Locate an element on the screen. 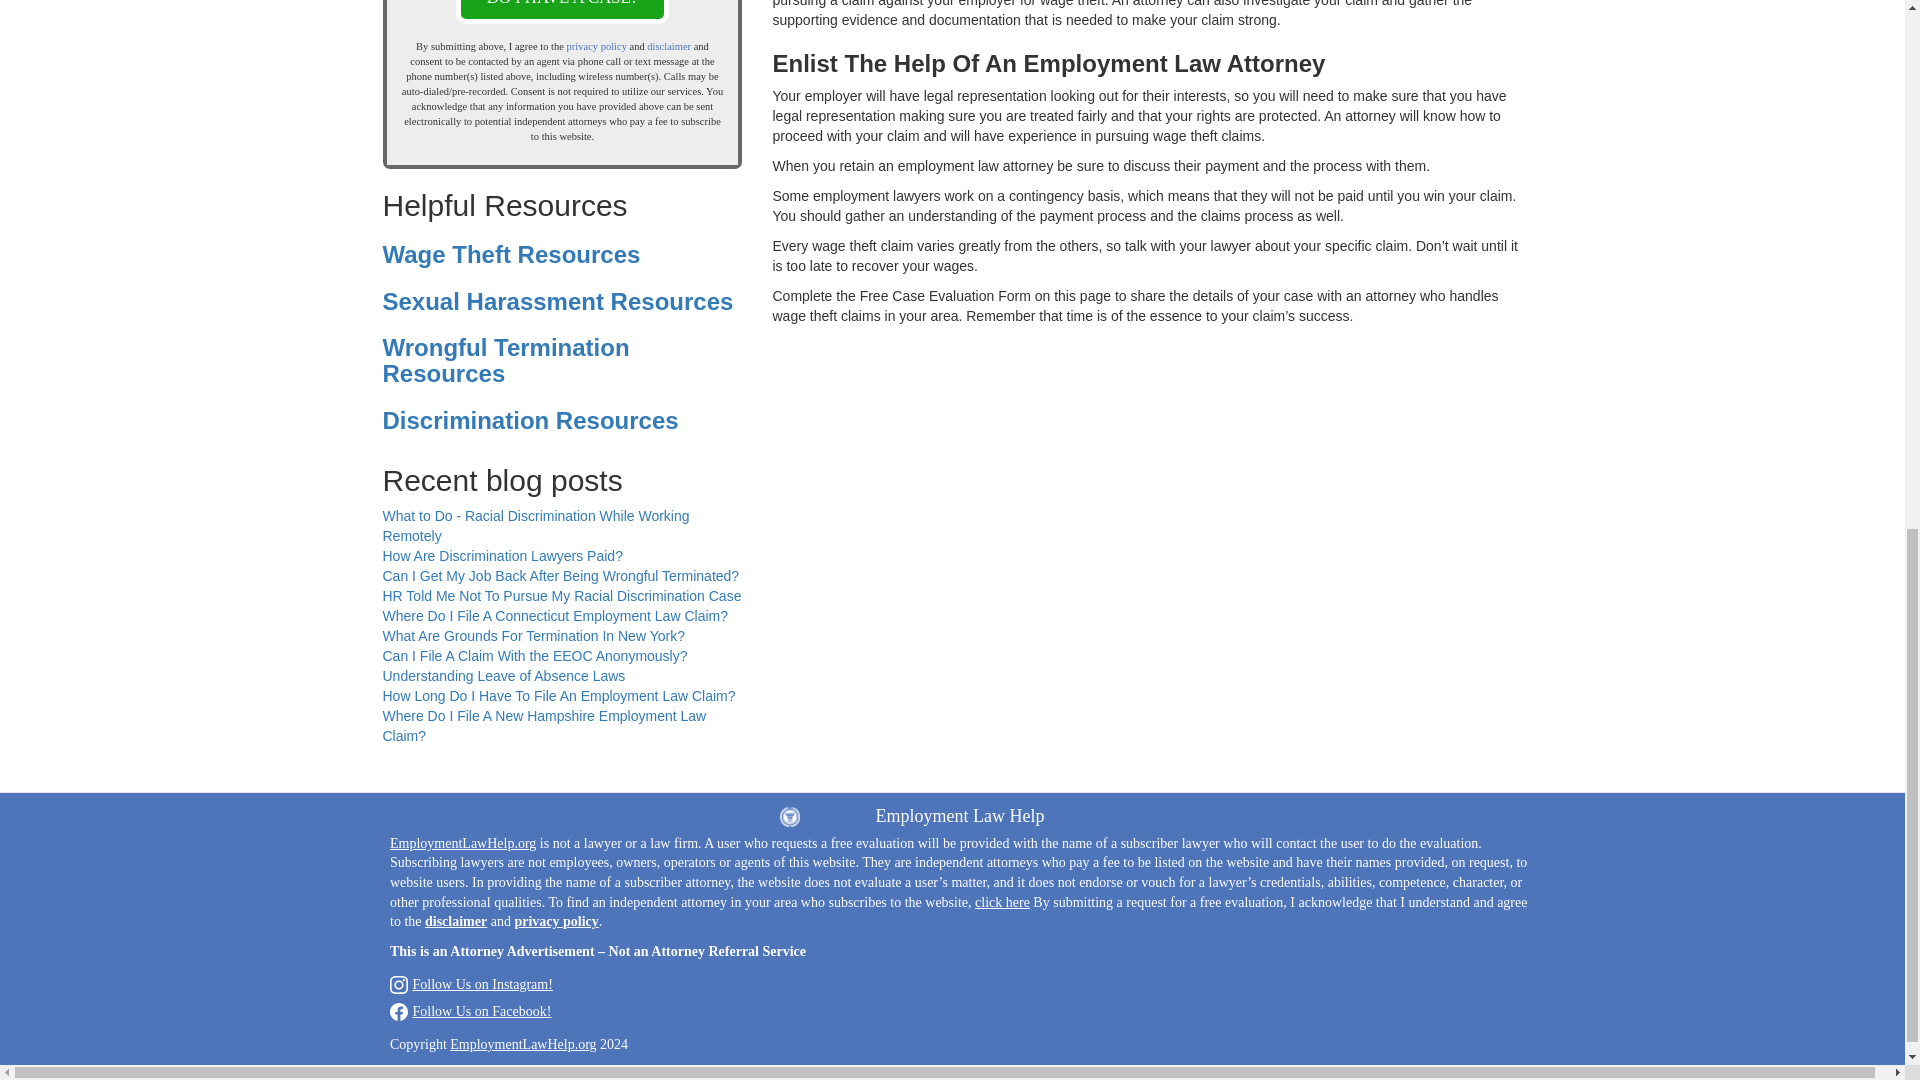  EmploymentLawHelp.org is located at coordinates (462, 843).